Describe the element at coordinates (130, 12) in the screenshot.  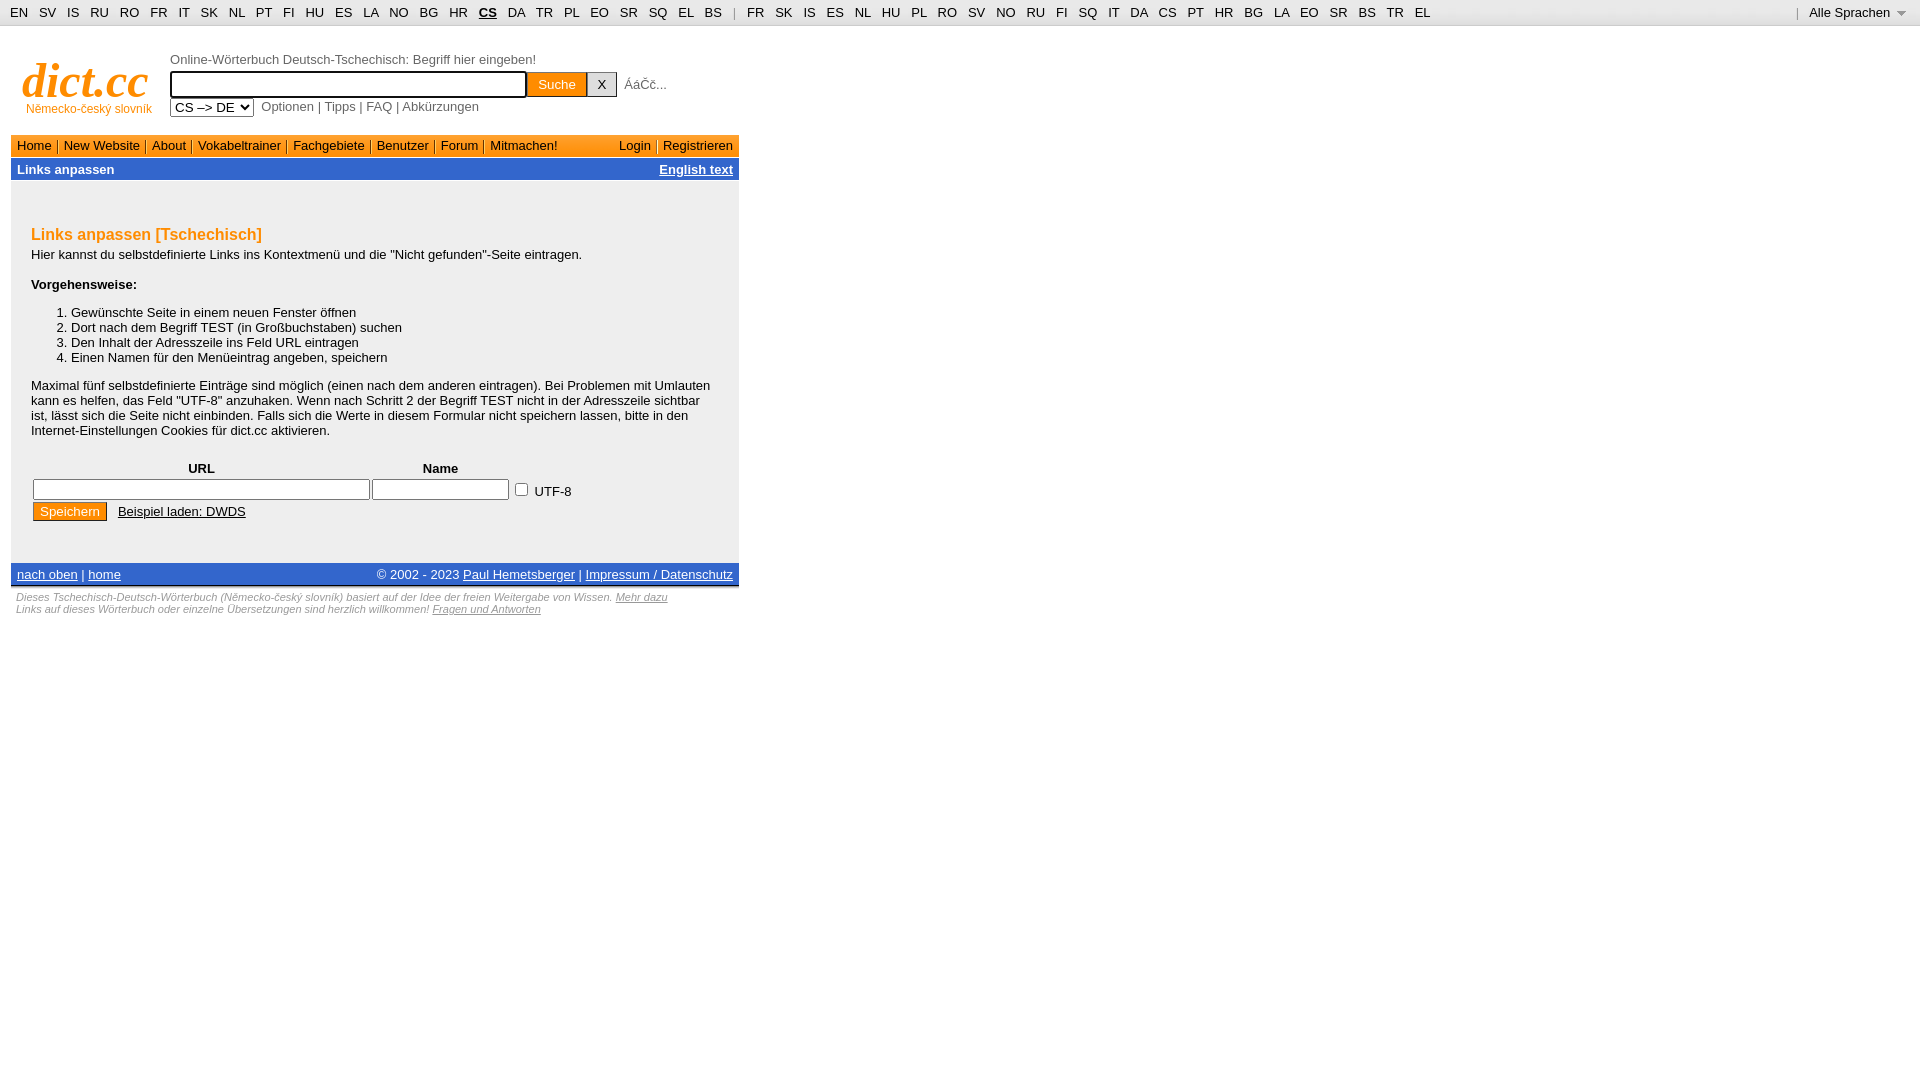
I see `RO` at that location.